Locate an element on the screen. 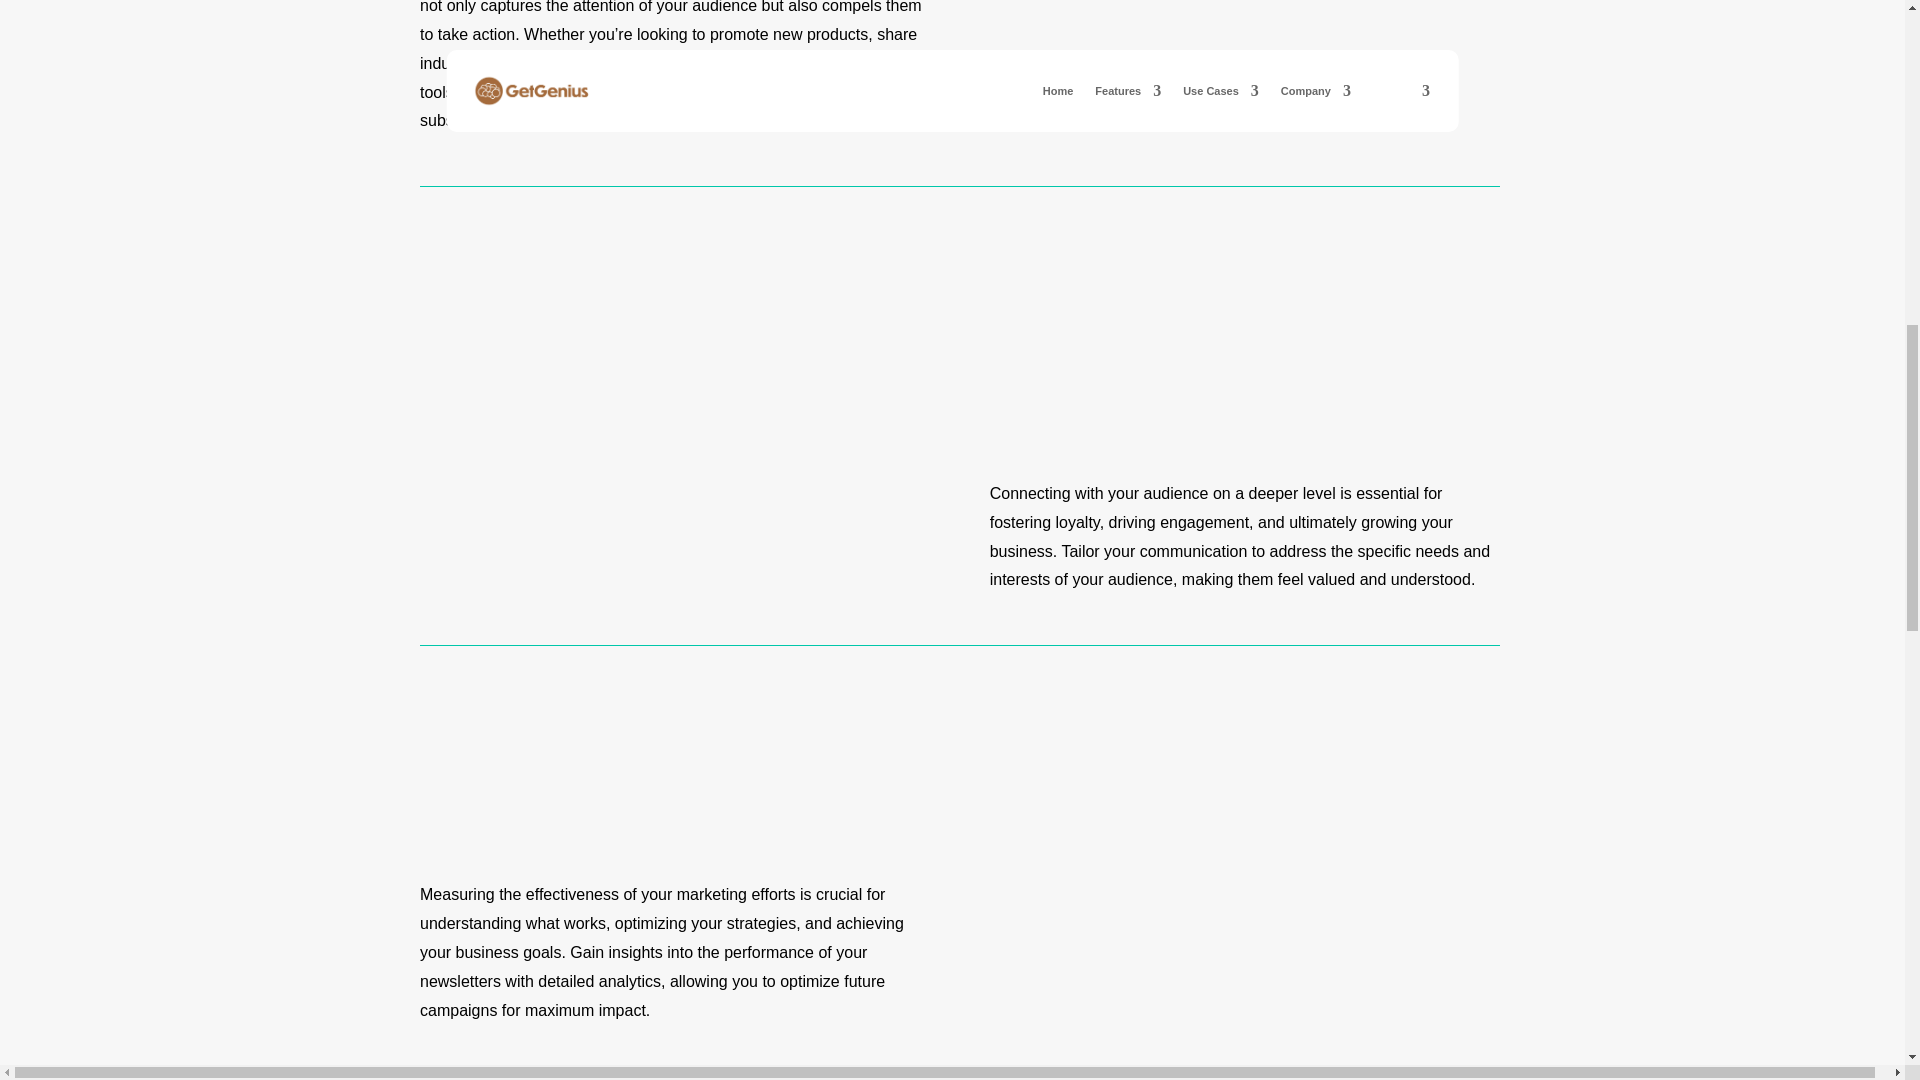 The height and width of the screenshot is (1080, 1920). 1 is located at coordinates (674, 430).